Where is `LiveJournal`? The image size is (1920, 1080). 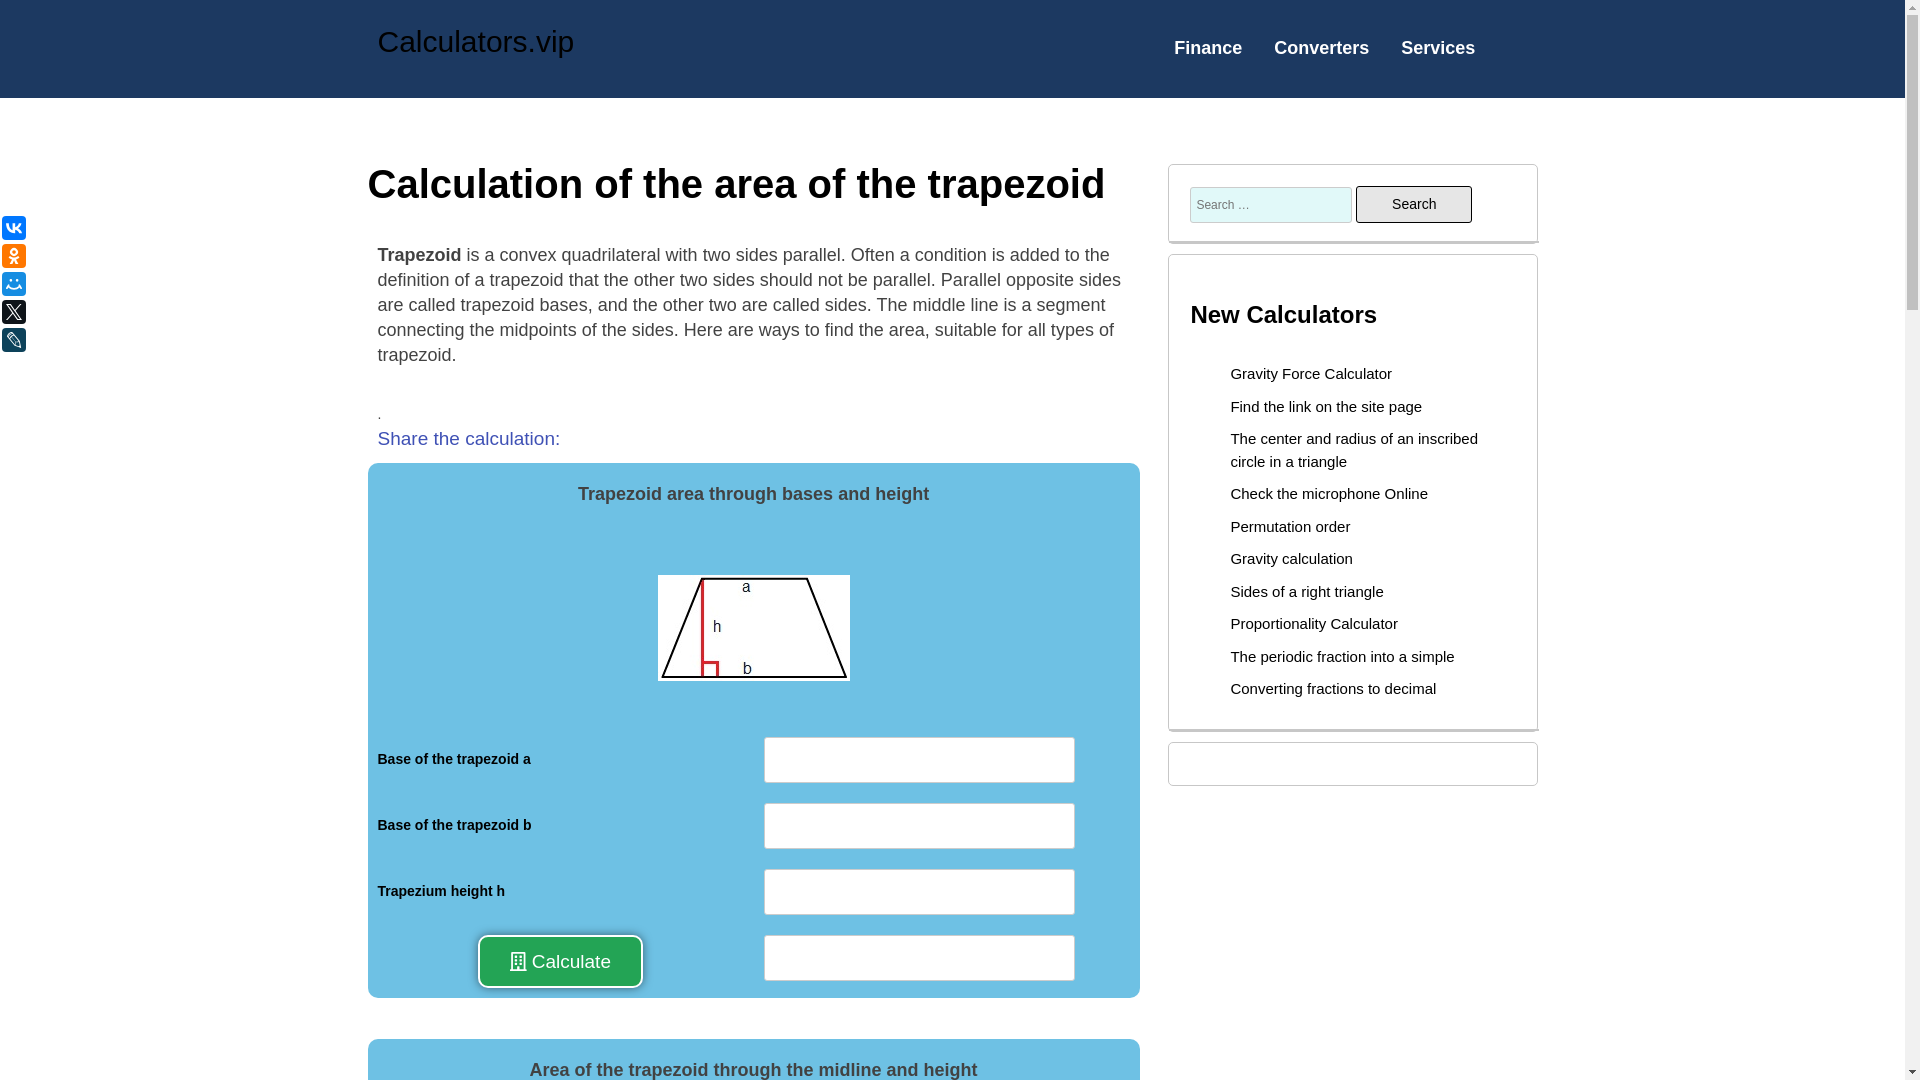 LiveJournal is located at coordinates (64, 340).